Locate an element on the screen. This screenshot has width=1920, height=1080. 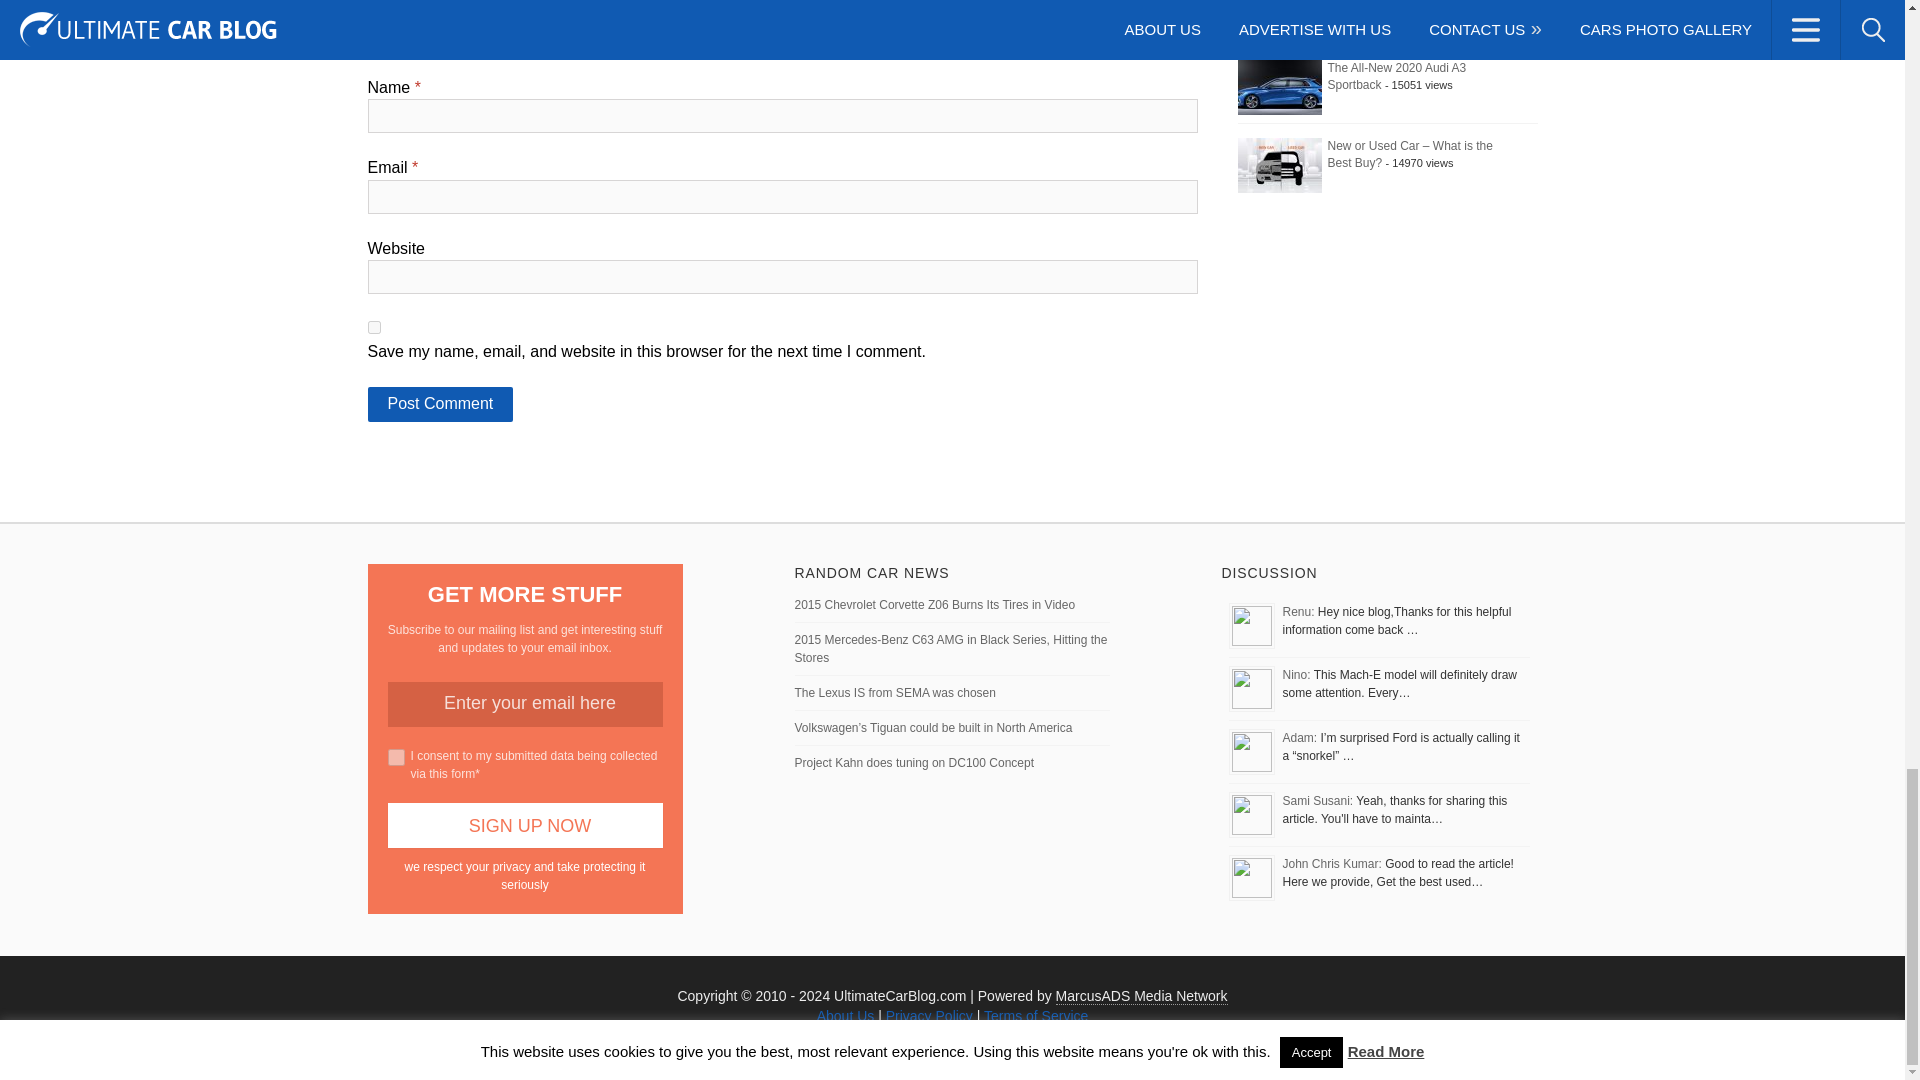
on is located at coordinates (396, 757).